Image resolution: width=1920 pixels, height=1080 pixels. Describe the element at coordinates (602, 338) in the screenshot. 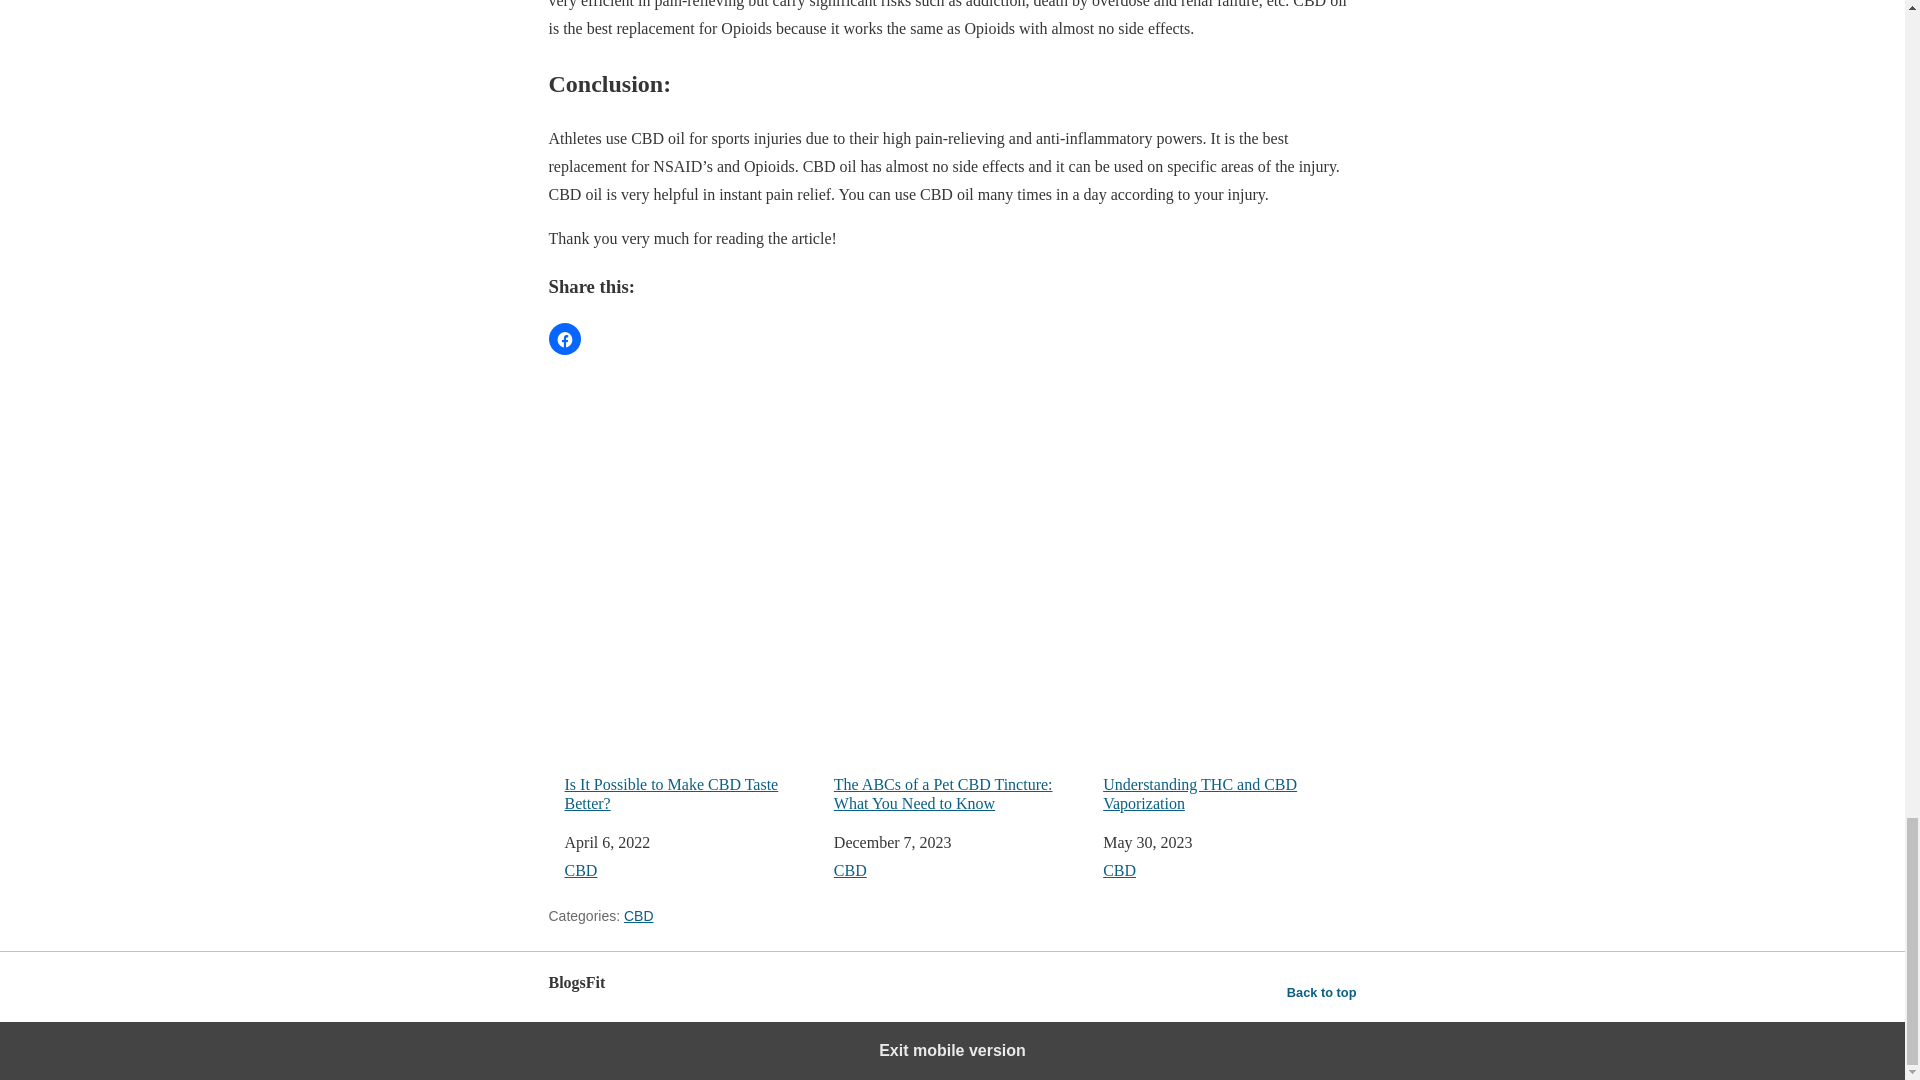

I see `Click to share on X` at that location.